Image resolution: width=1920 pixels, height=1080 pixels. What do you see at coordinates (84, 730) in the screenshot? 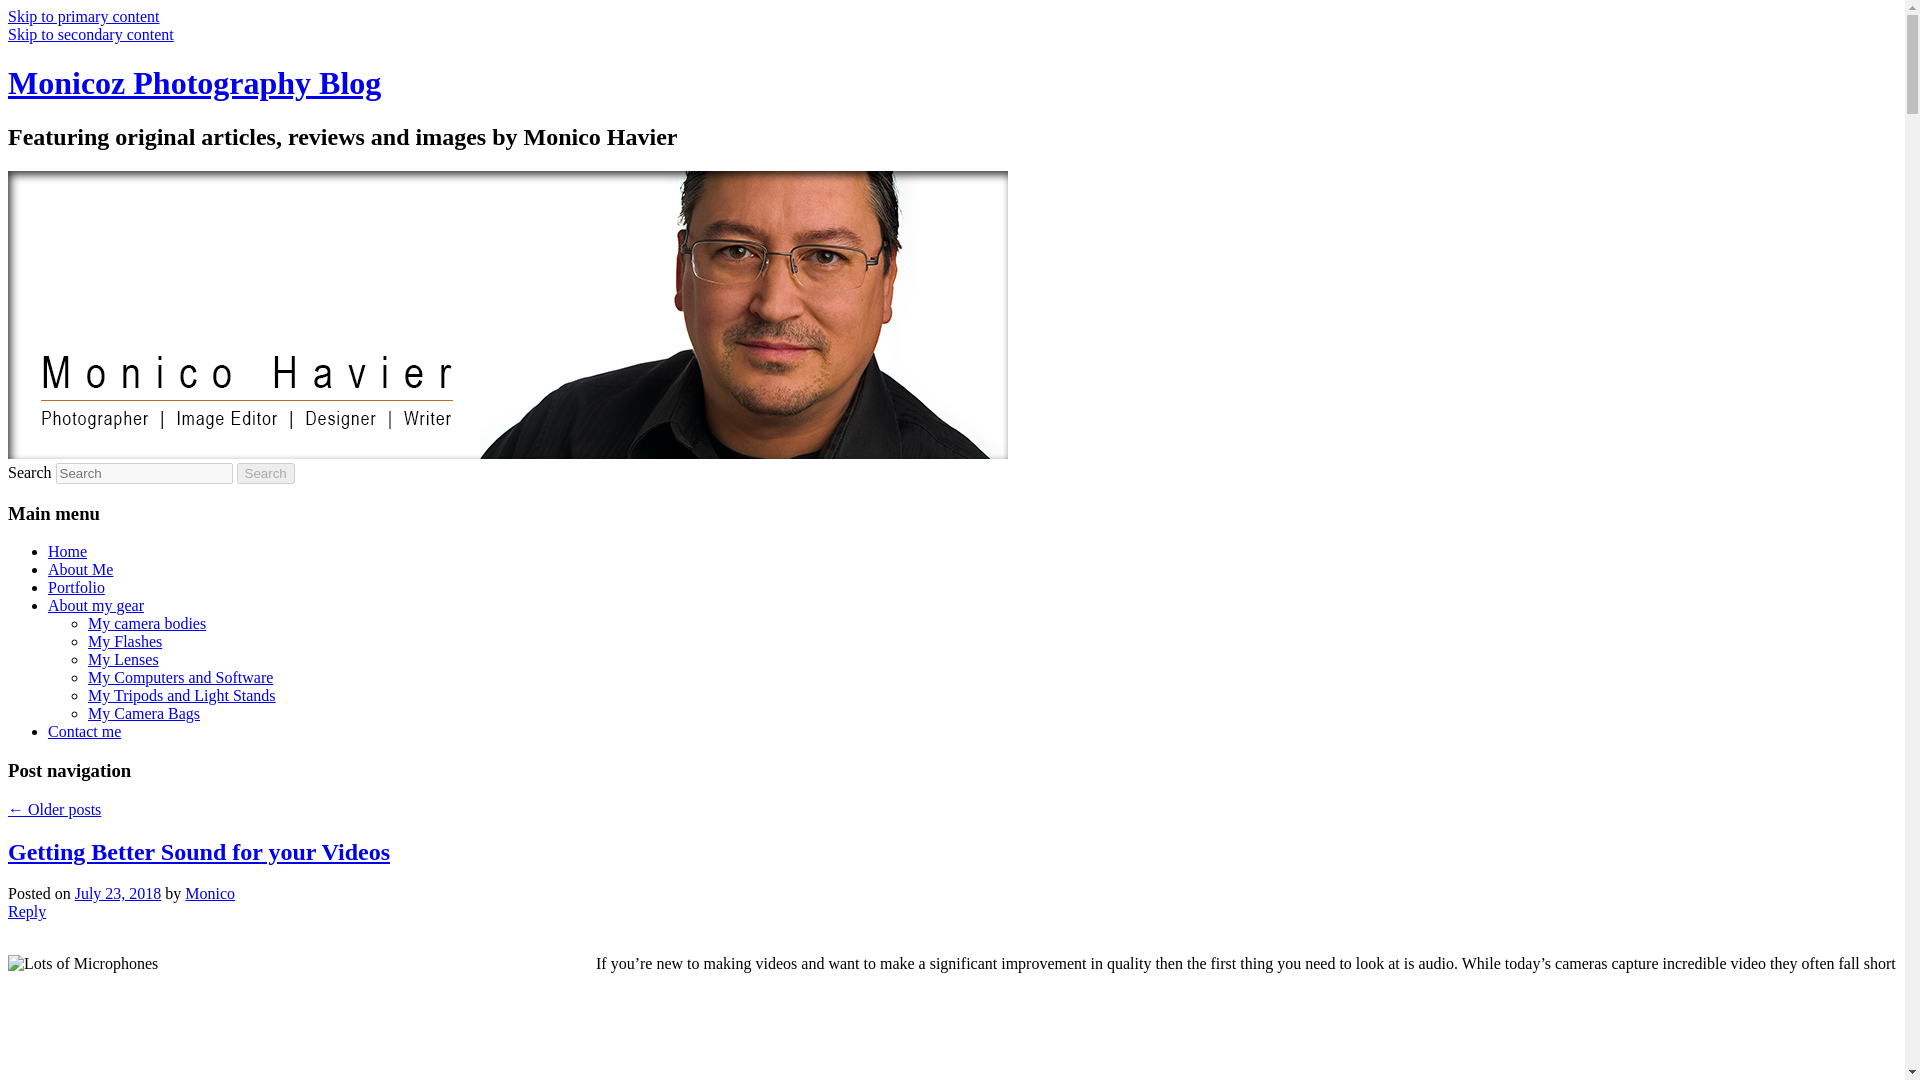
I see `Contact me` at bounding box center [84, 730].